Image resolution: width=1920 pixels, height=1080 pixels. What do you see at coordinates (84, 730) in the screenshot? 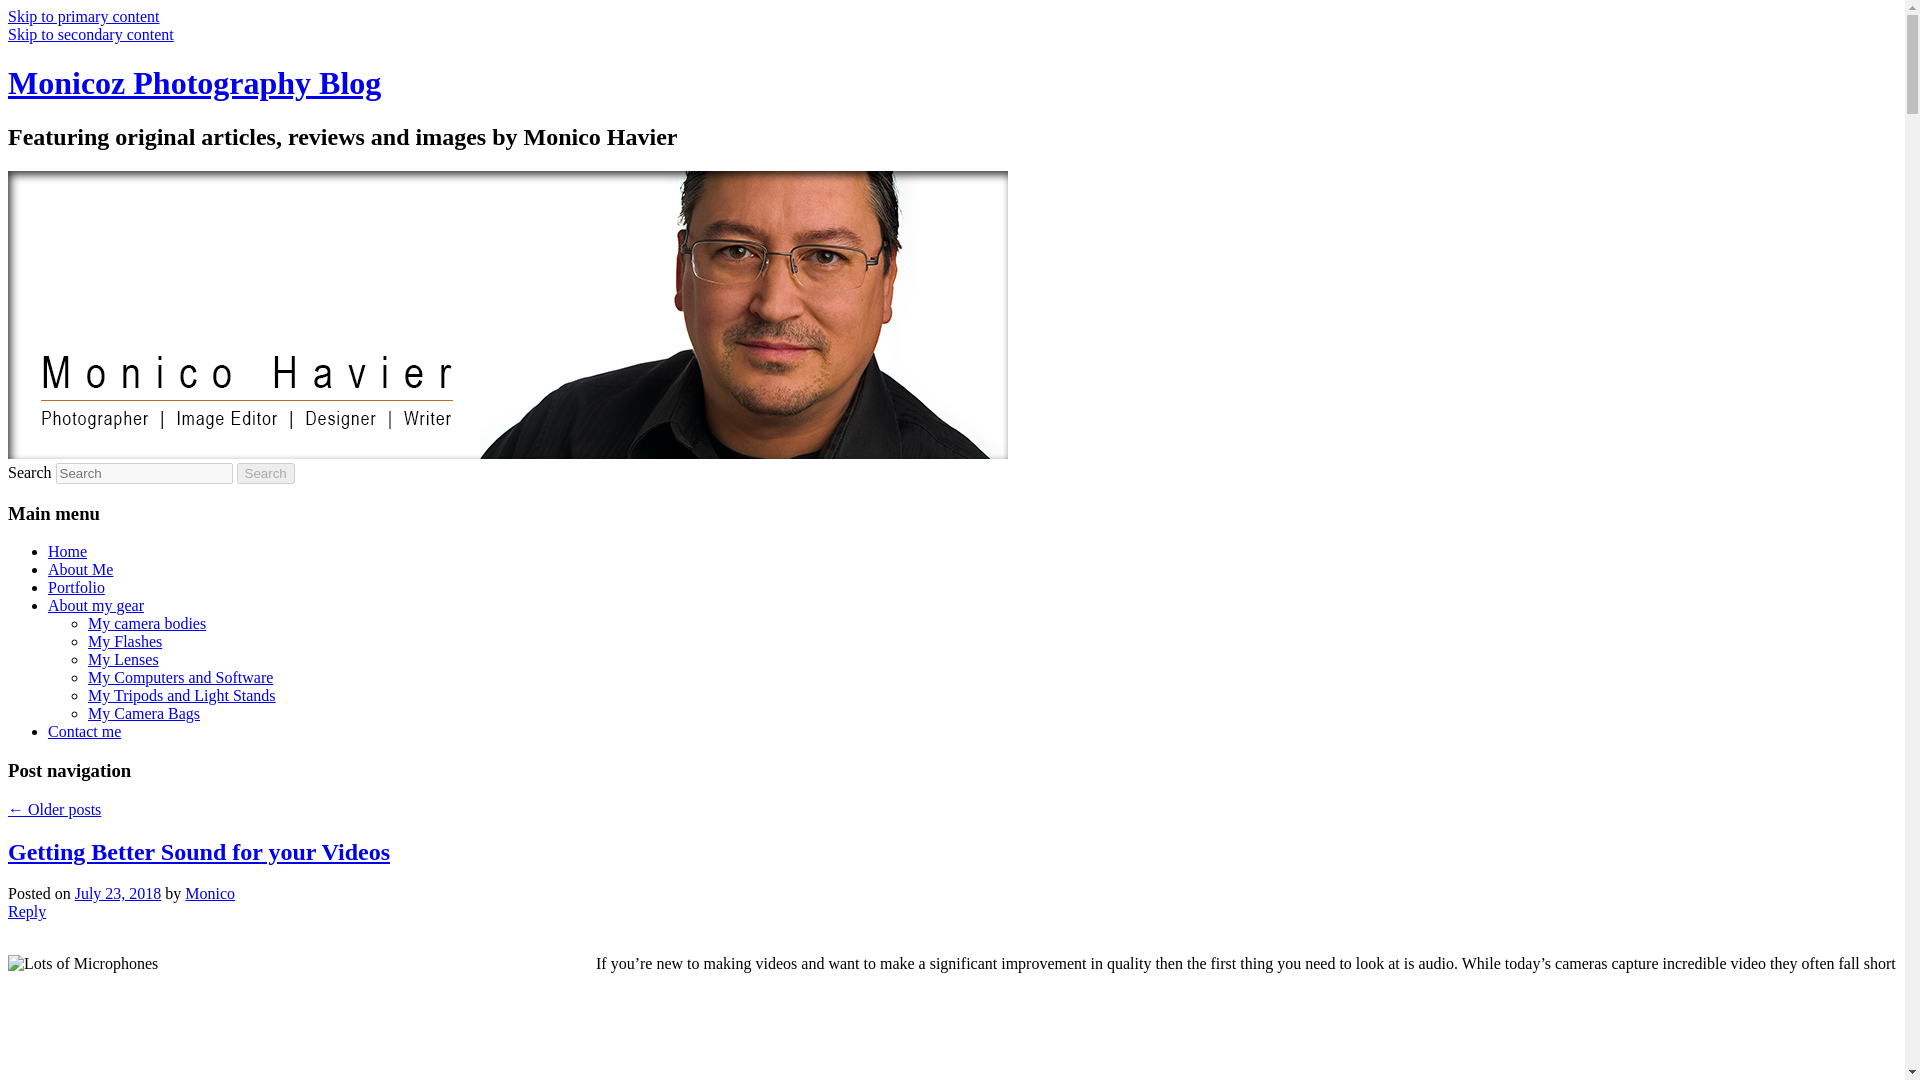
I see `Contact me` at bounding box center [84, 730].